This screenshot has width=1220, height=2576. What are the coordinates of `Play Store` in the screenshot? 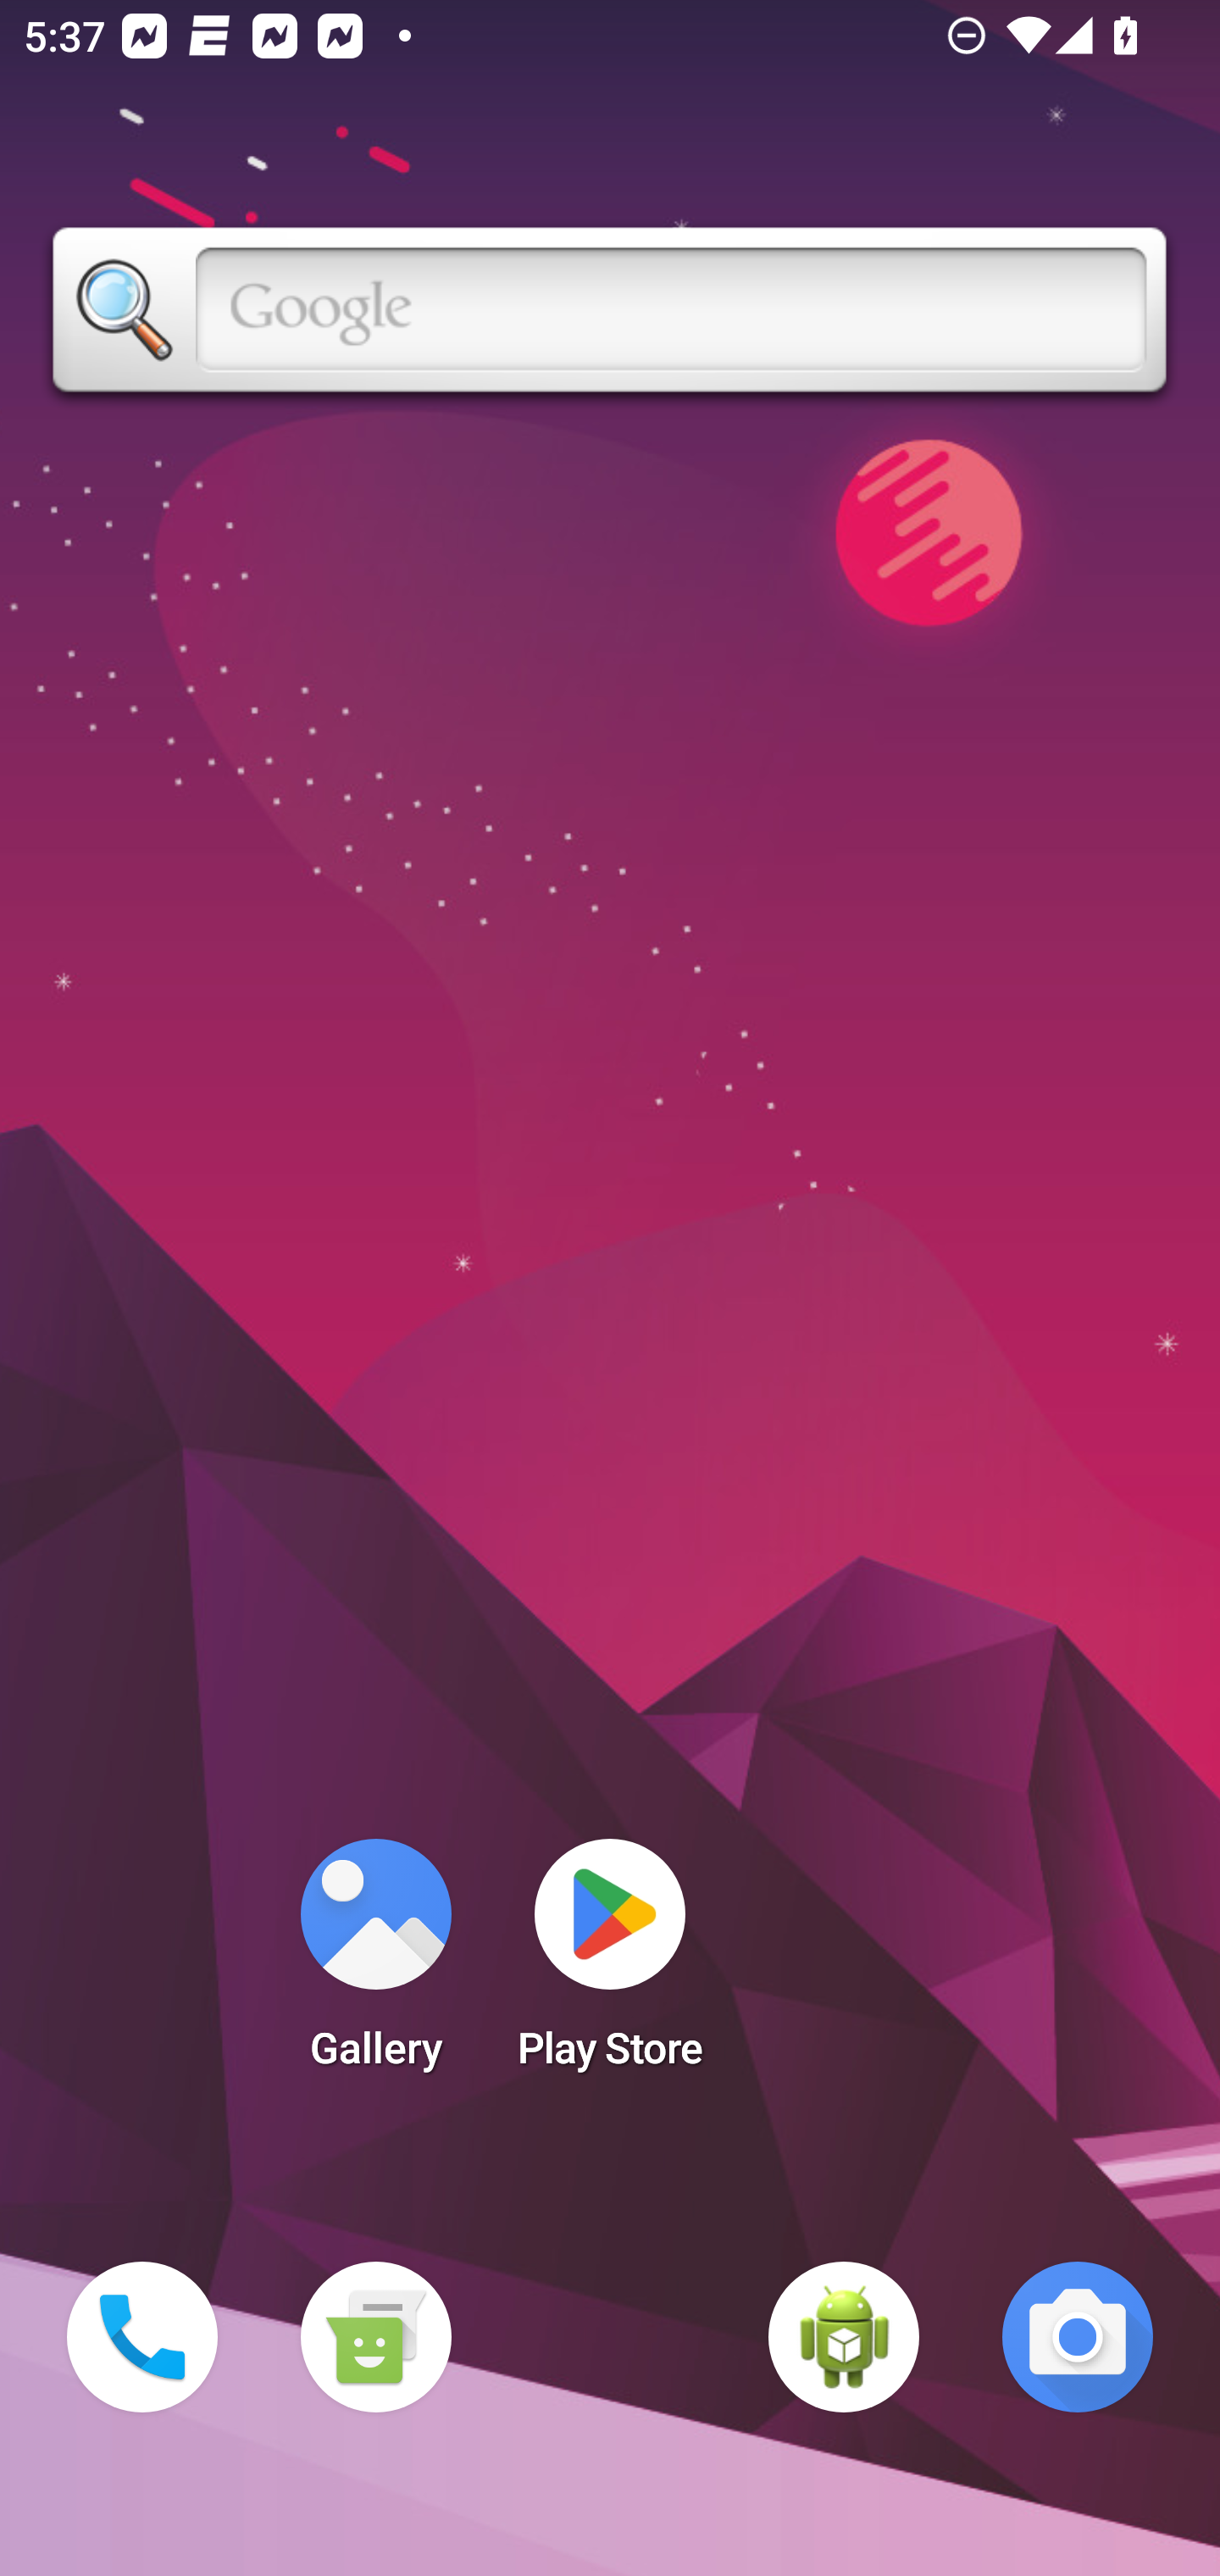 It's located at (610, 1964).